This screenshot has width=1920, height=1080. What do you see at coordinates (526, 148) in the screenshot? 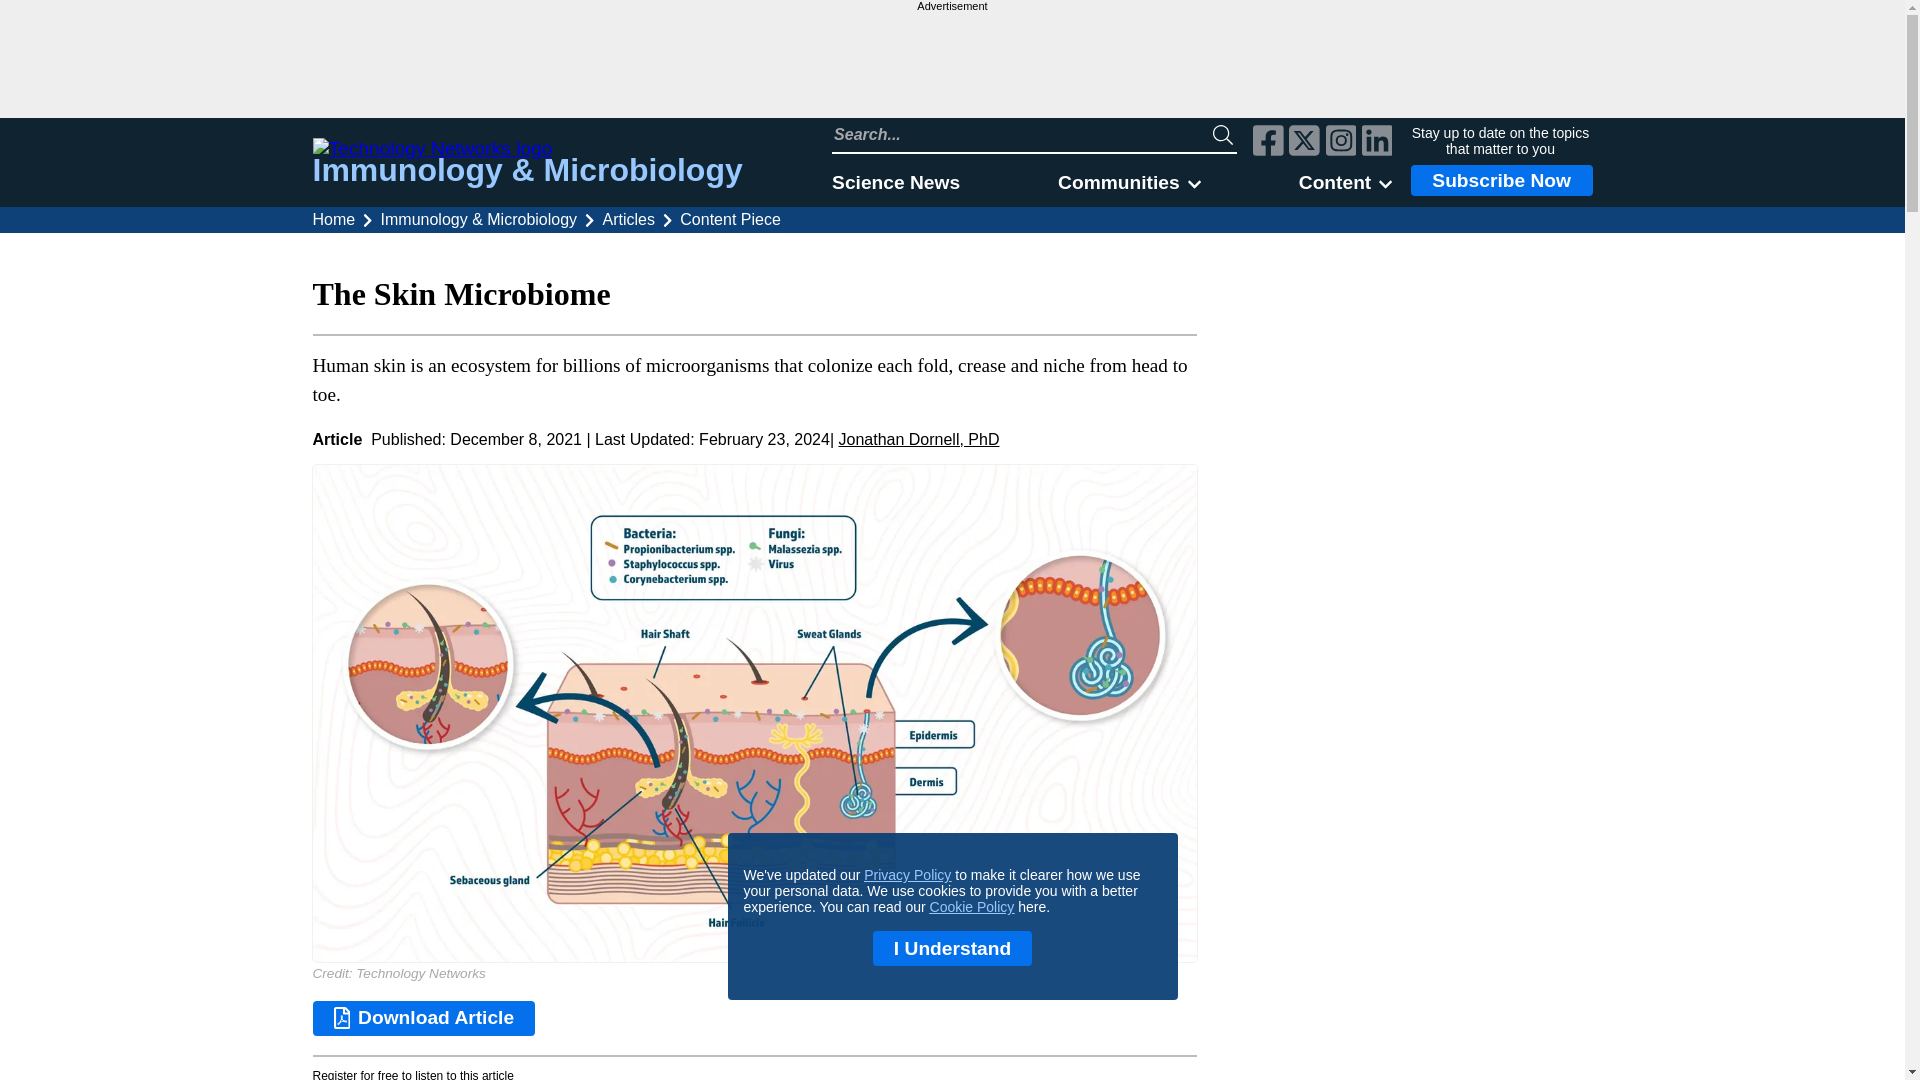
I see `Technology Networks logo` at bounding box center [526, 148].